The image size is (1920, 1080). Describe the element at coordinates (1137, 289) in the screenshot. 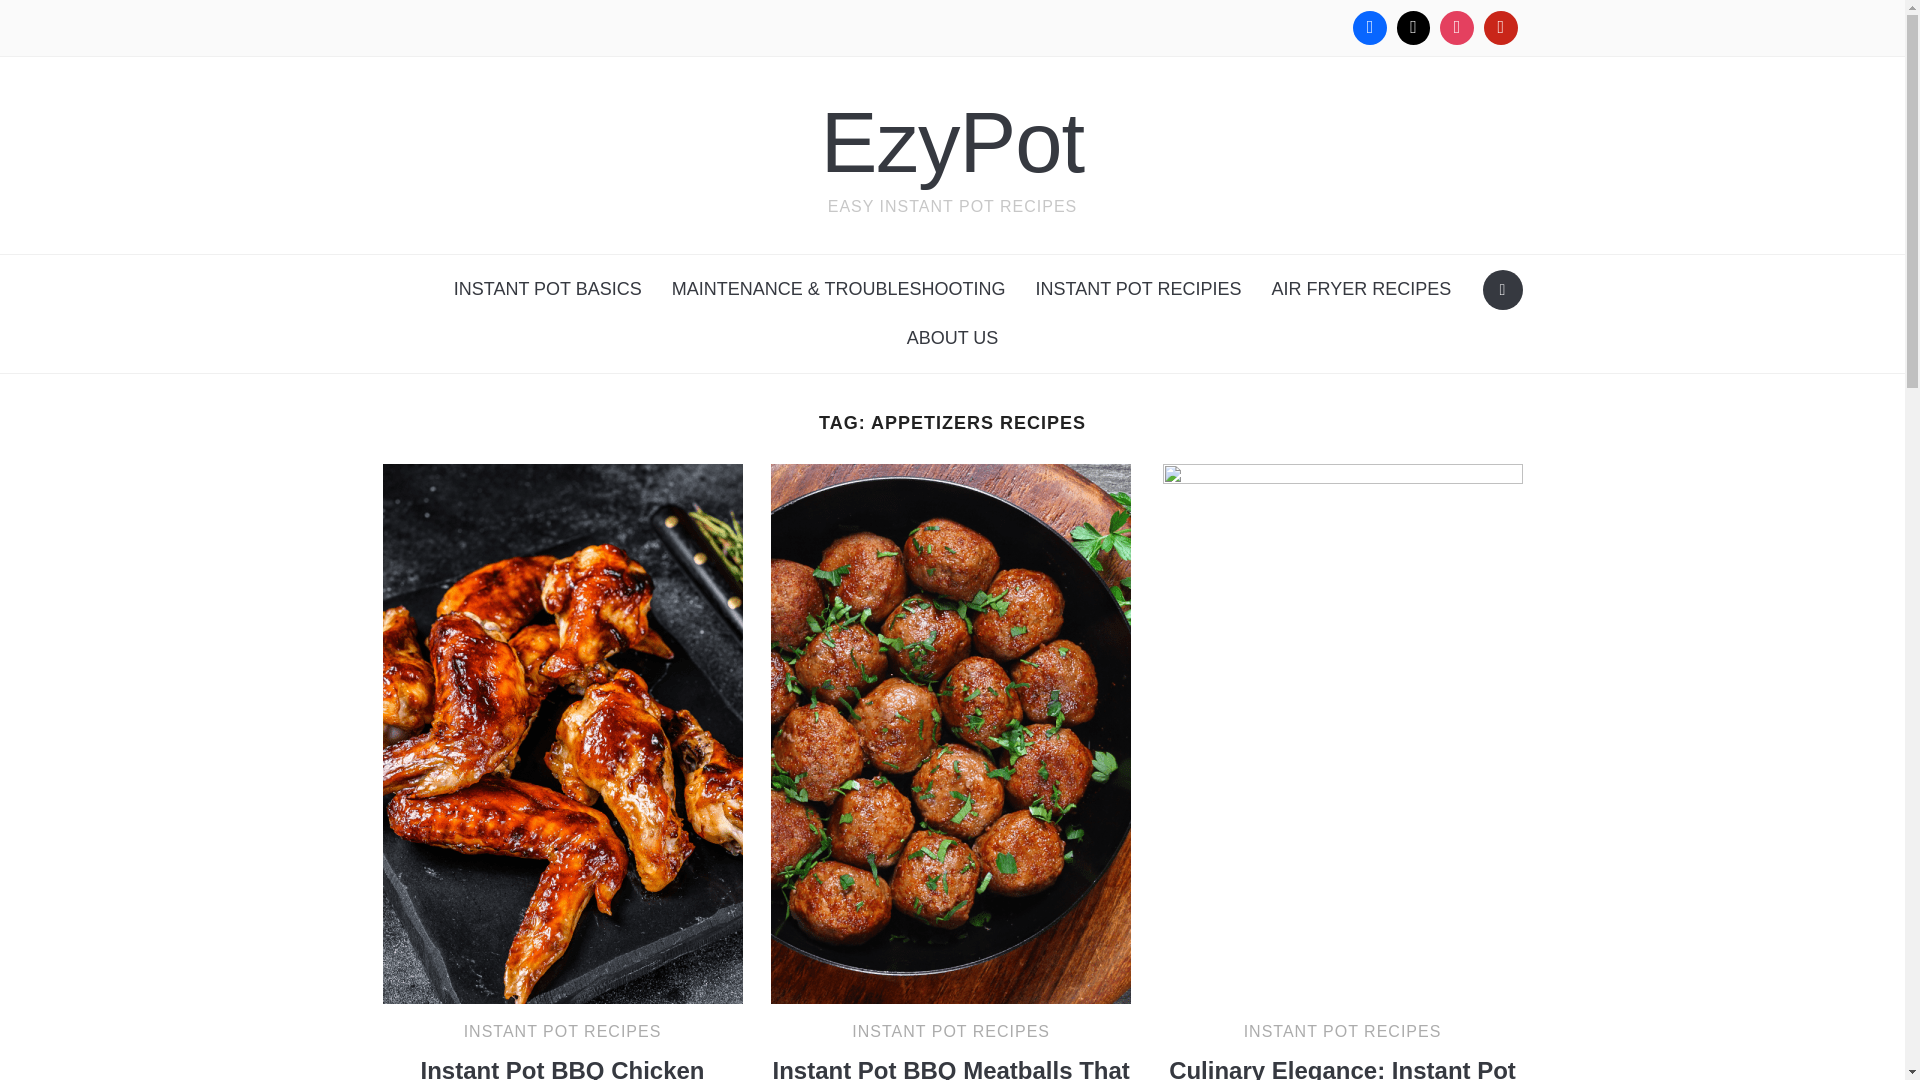

I see `INSTANT POT RECIPIES` at that location.